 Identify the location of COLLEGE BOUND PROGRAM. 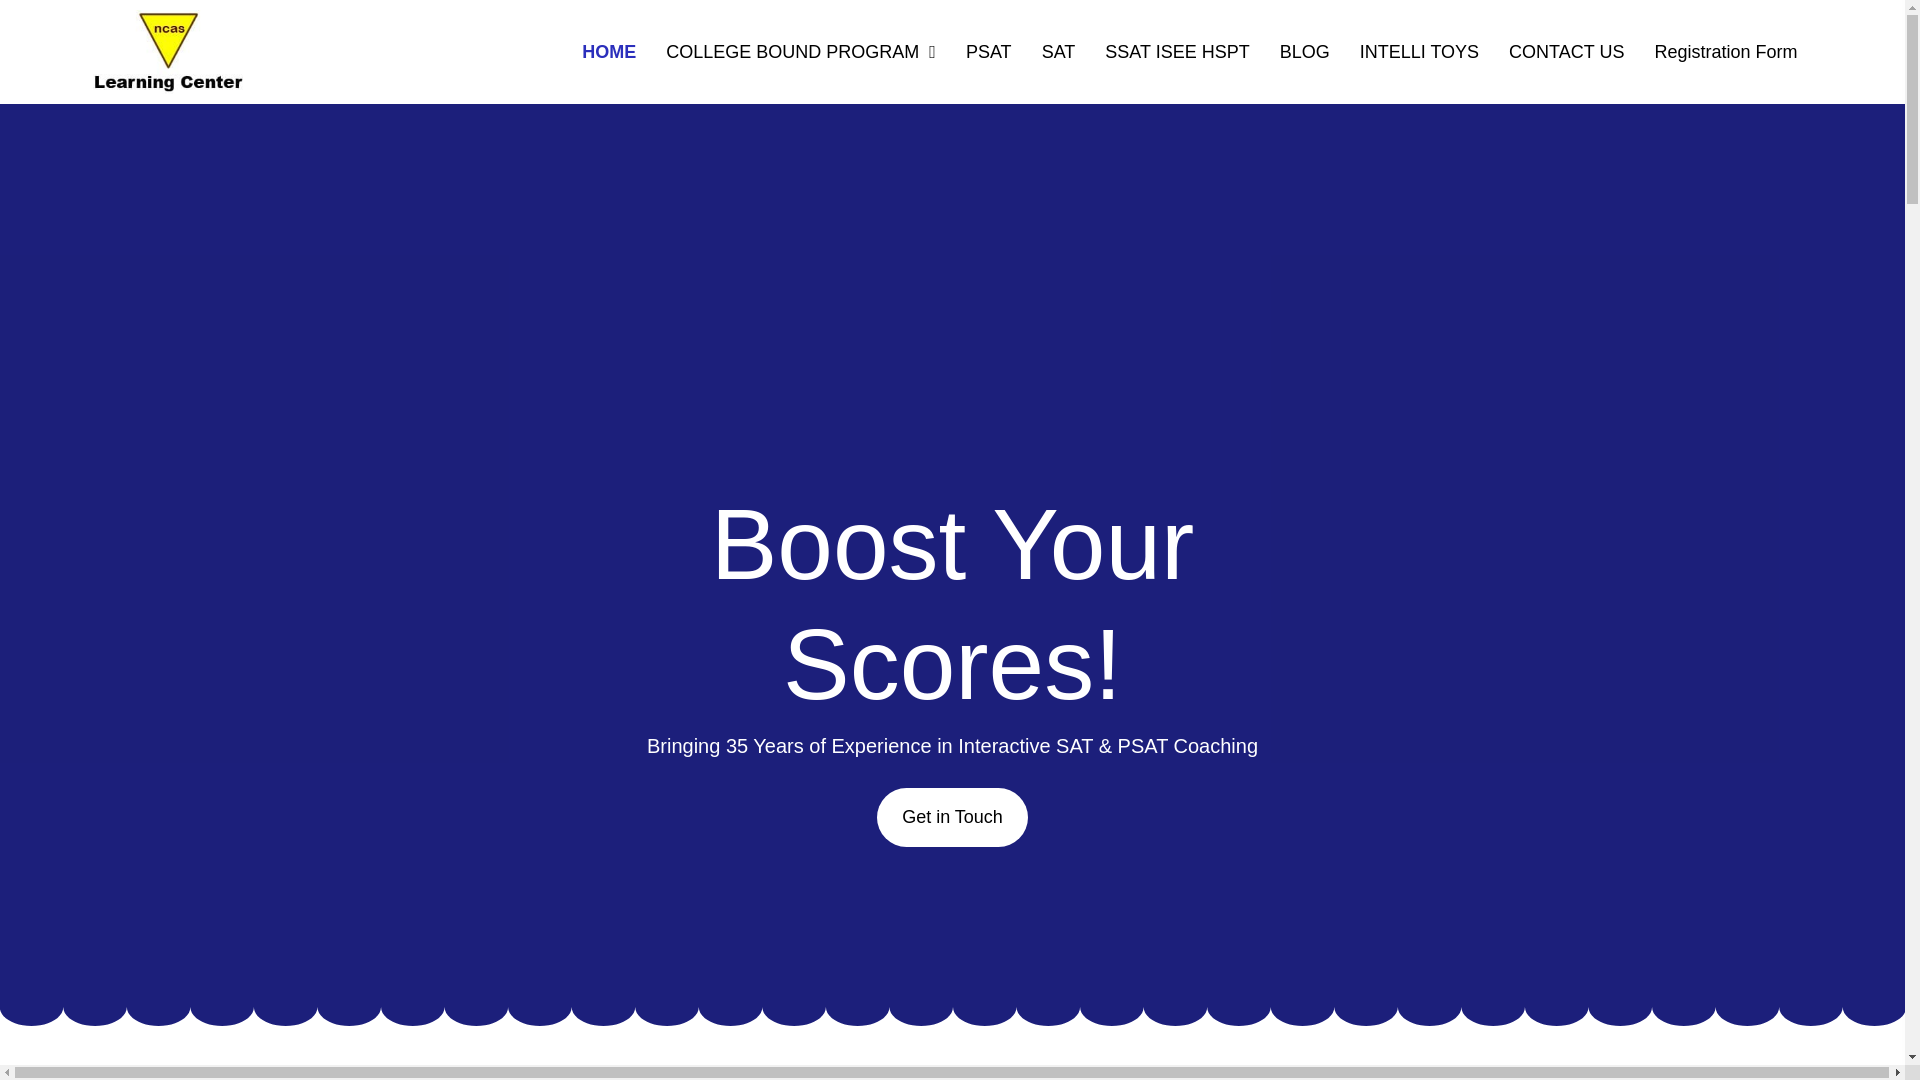
(801, 52).